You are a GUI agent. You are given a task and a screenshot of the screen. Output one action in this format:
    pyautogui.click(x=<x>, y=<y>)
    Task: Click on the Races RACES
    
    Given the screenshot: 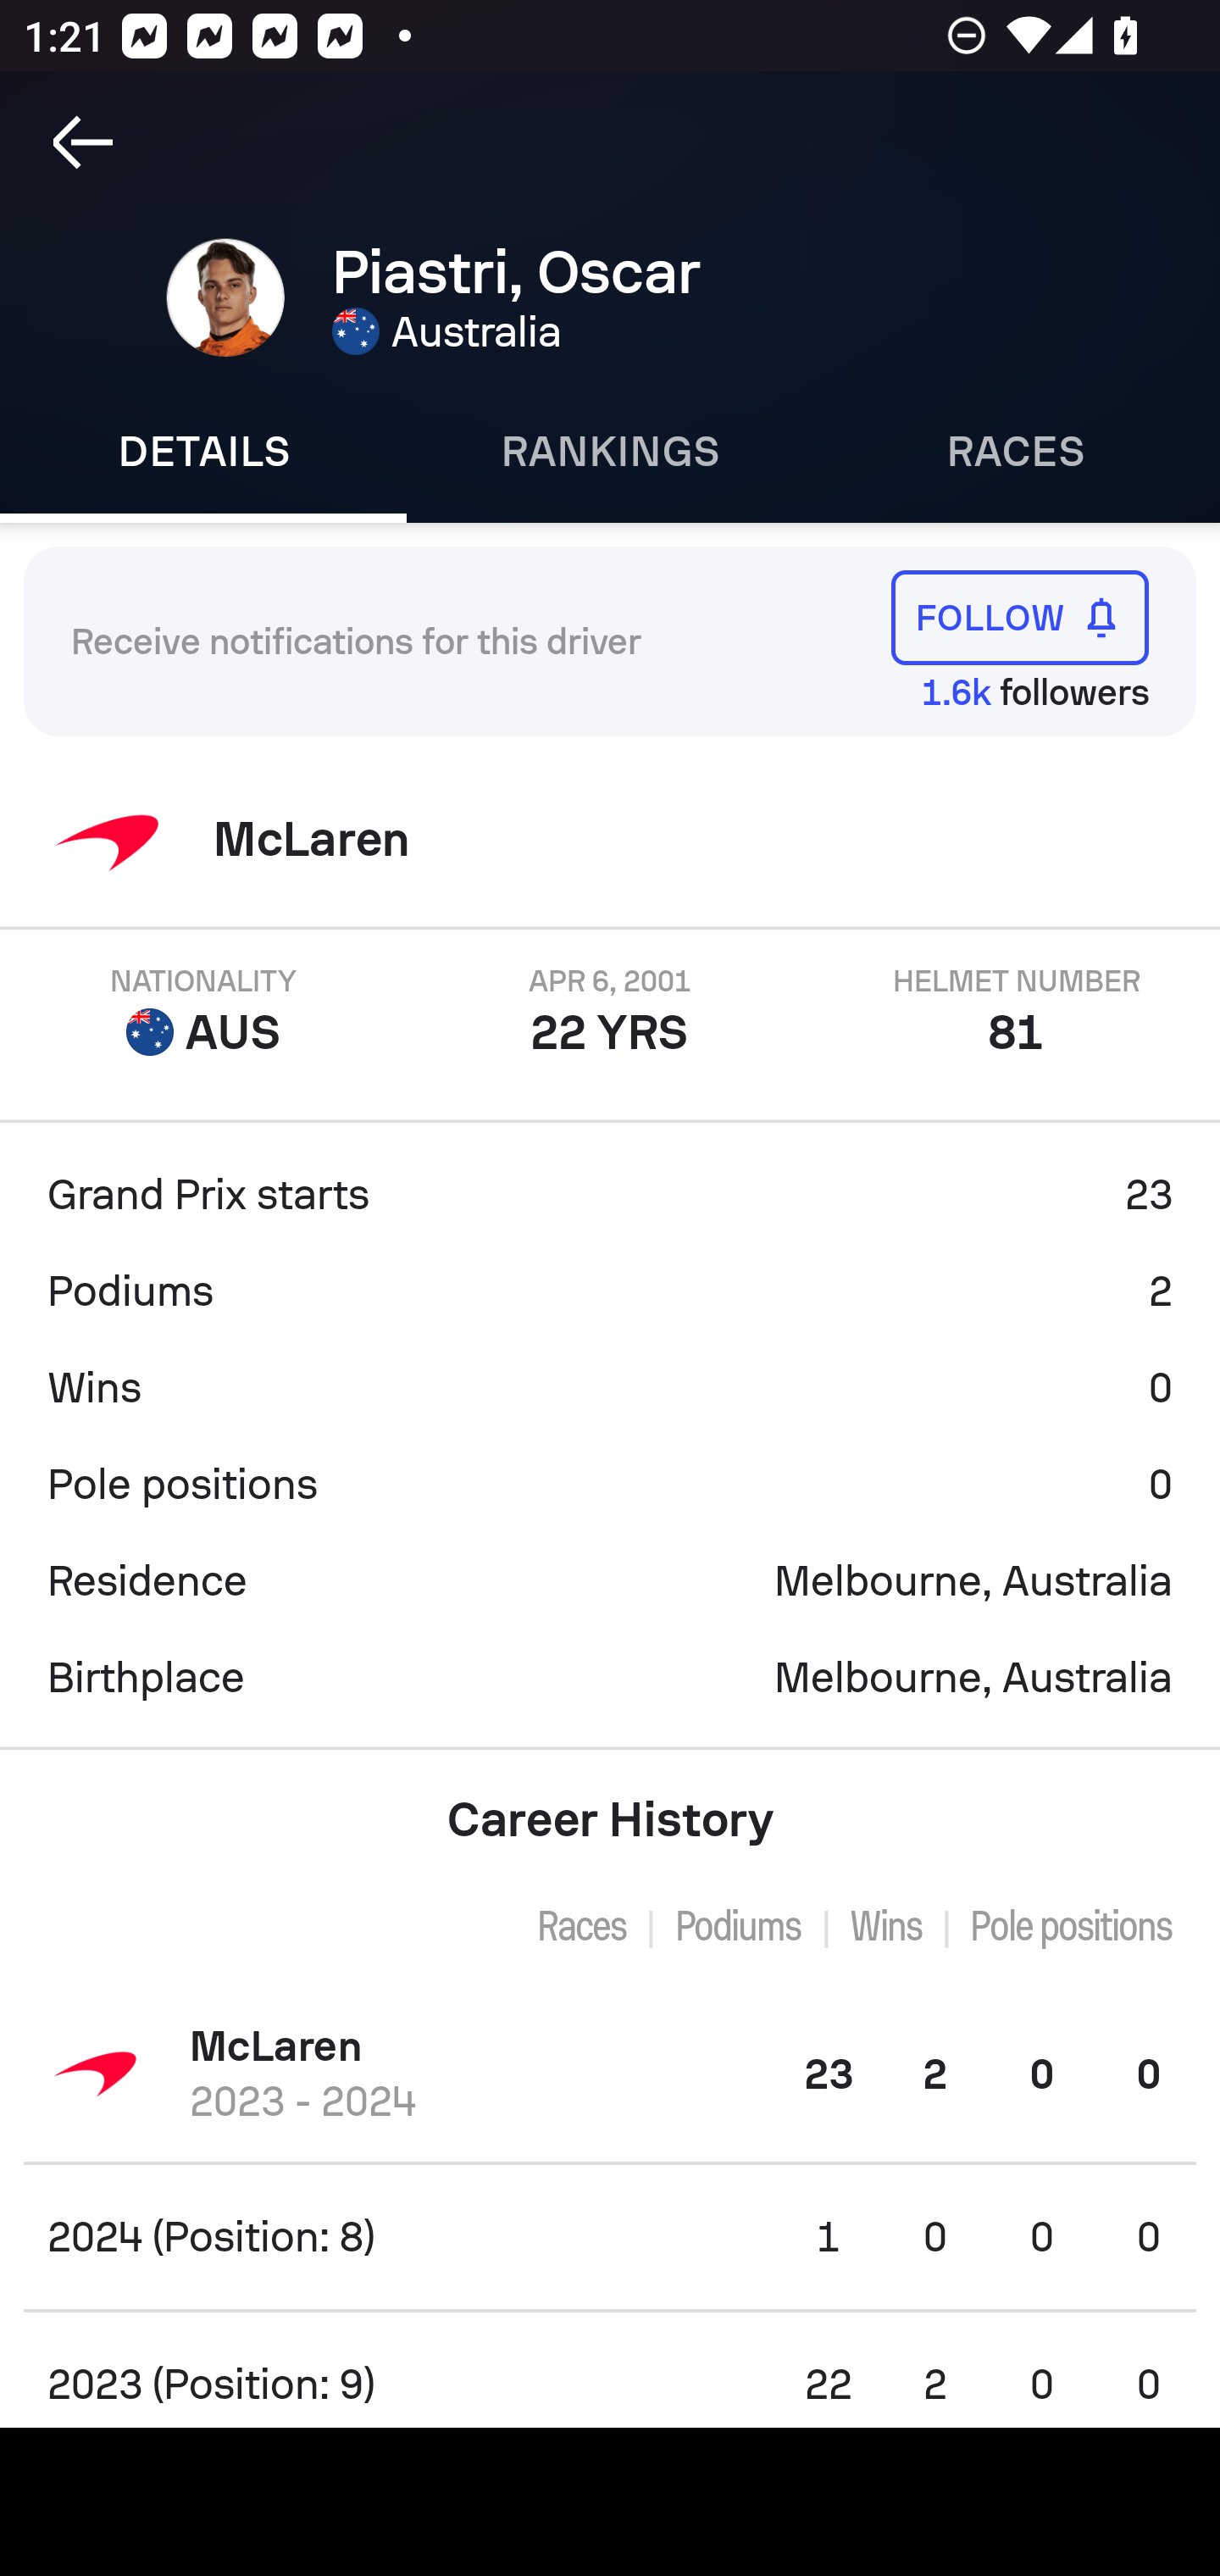 What is the action you would take?
    pyautogui.click(x=1017, y=452)
    